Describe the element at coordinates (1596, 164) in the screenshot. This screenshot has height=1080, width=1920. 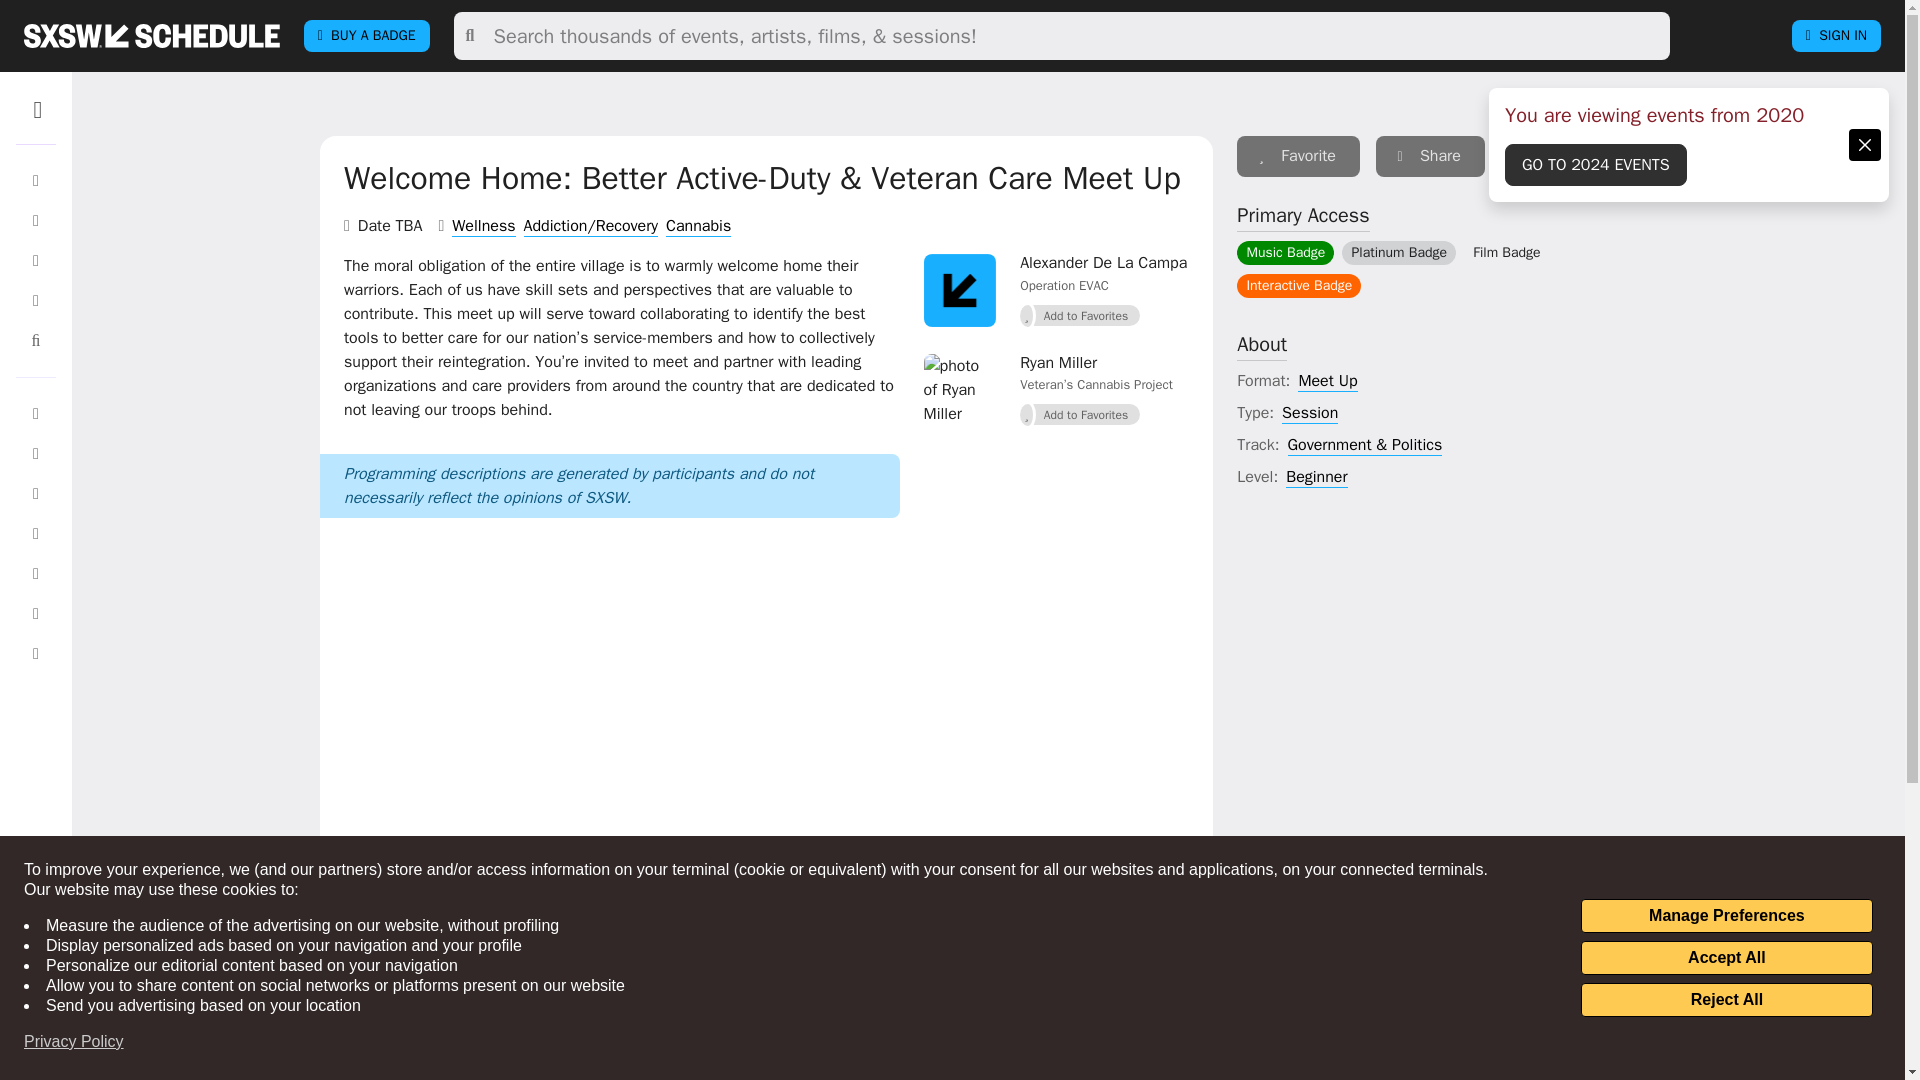
I see `GO TO 2024 EVENTS` at that location.